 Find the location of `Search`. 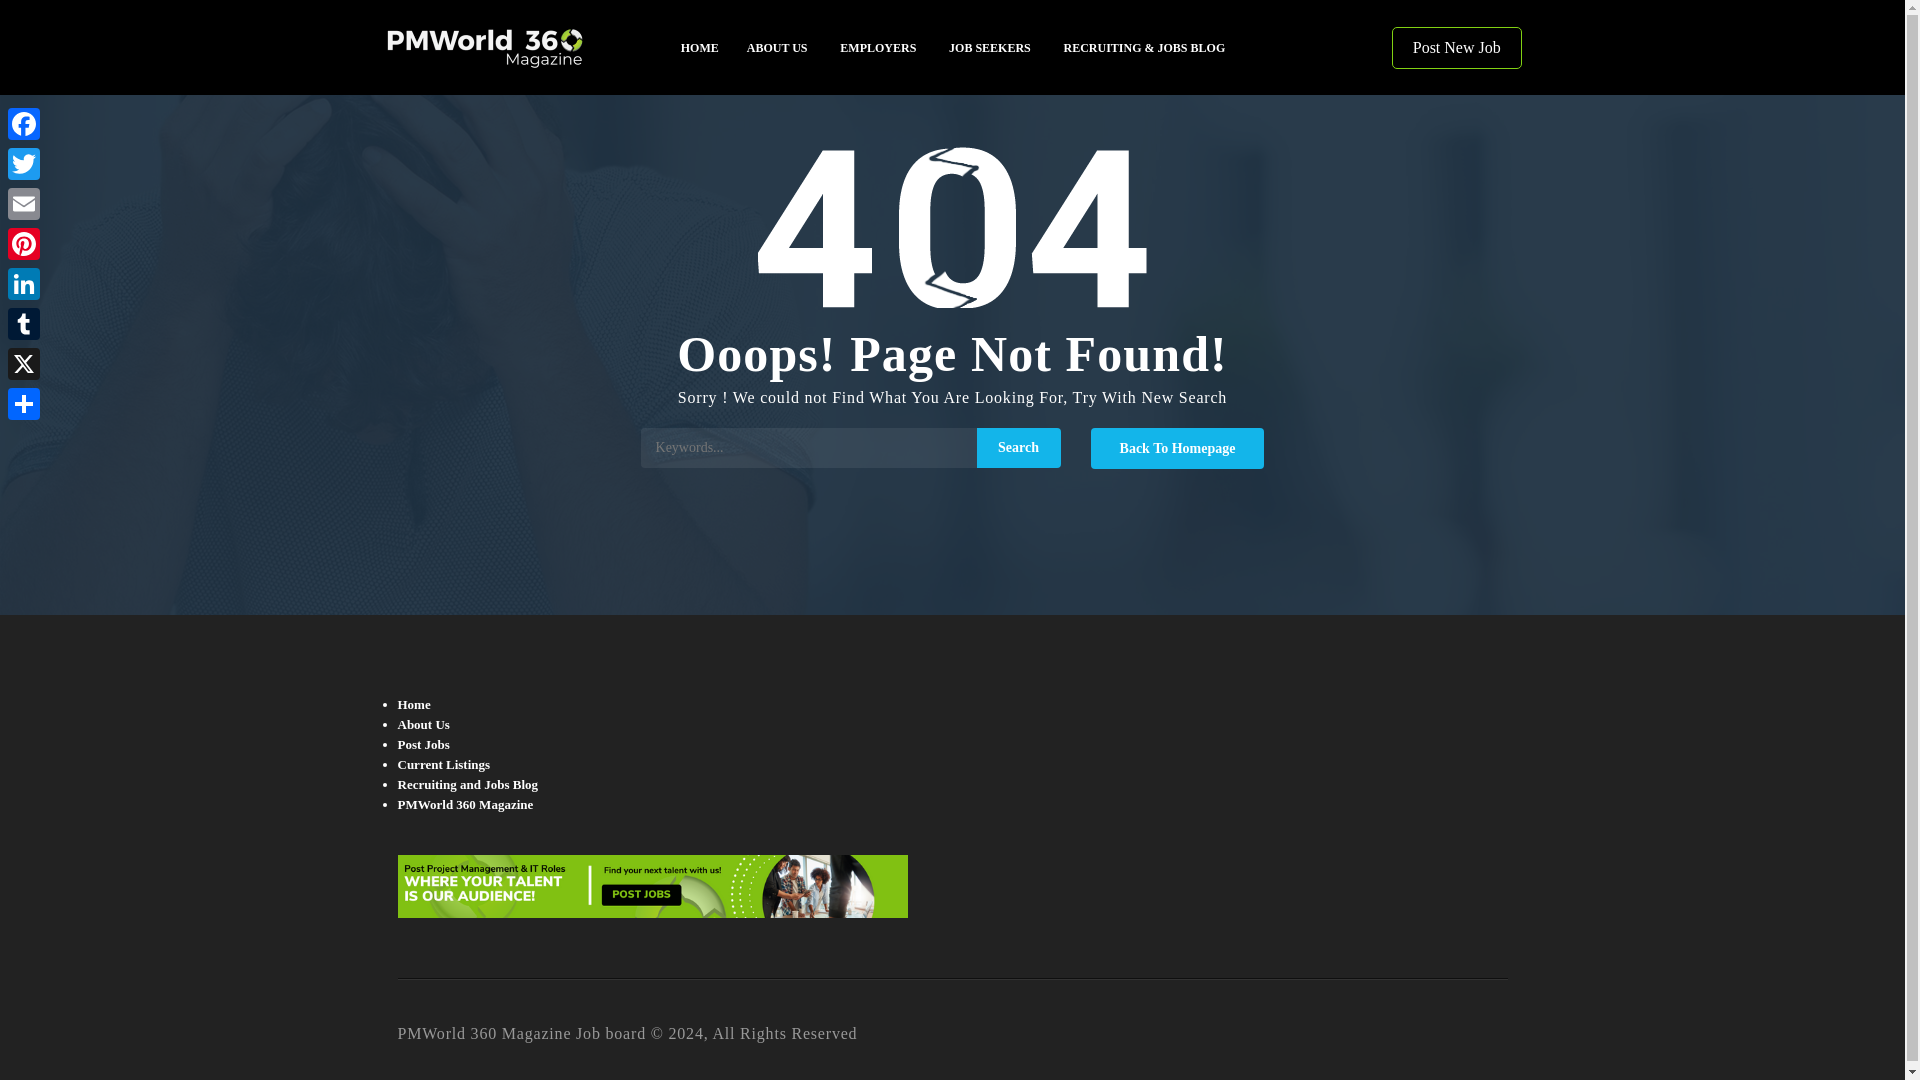

Search is located at coordinates (1019, 447).